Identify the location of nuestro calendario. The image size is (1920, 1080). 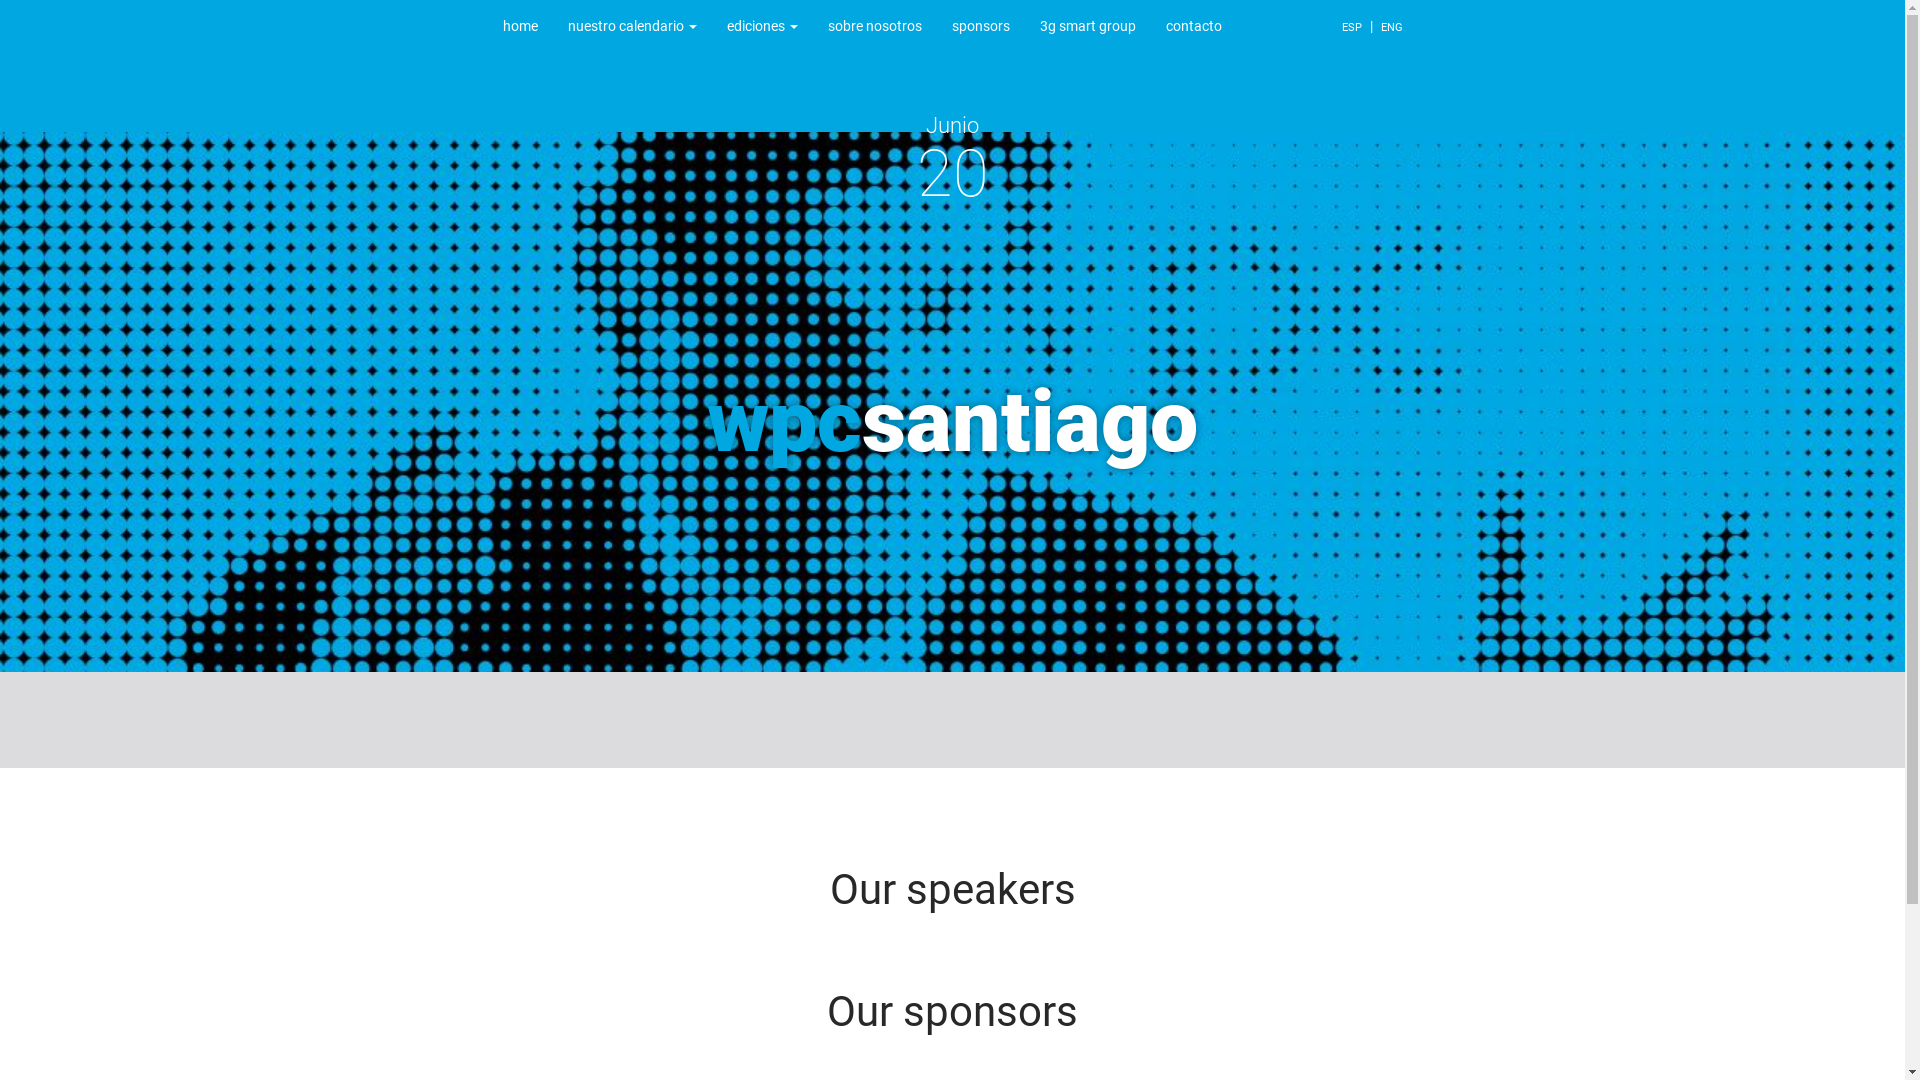
(632, 26).